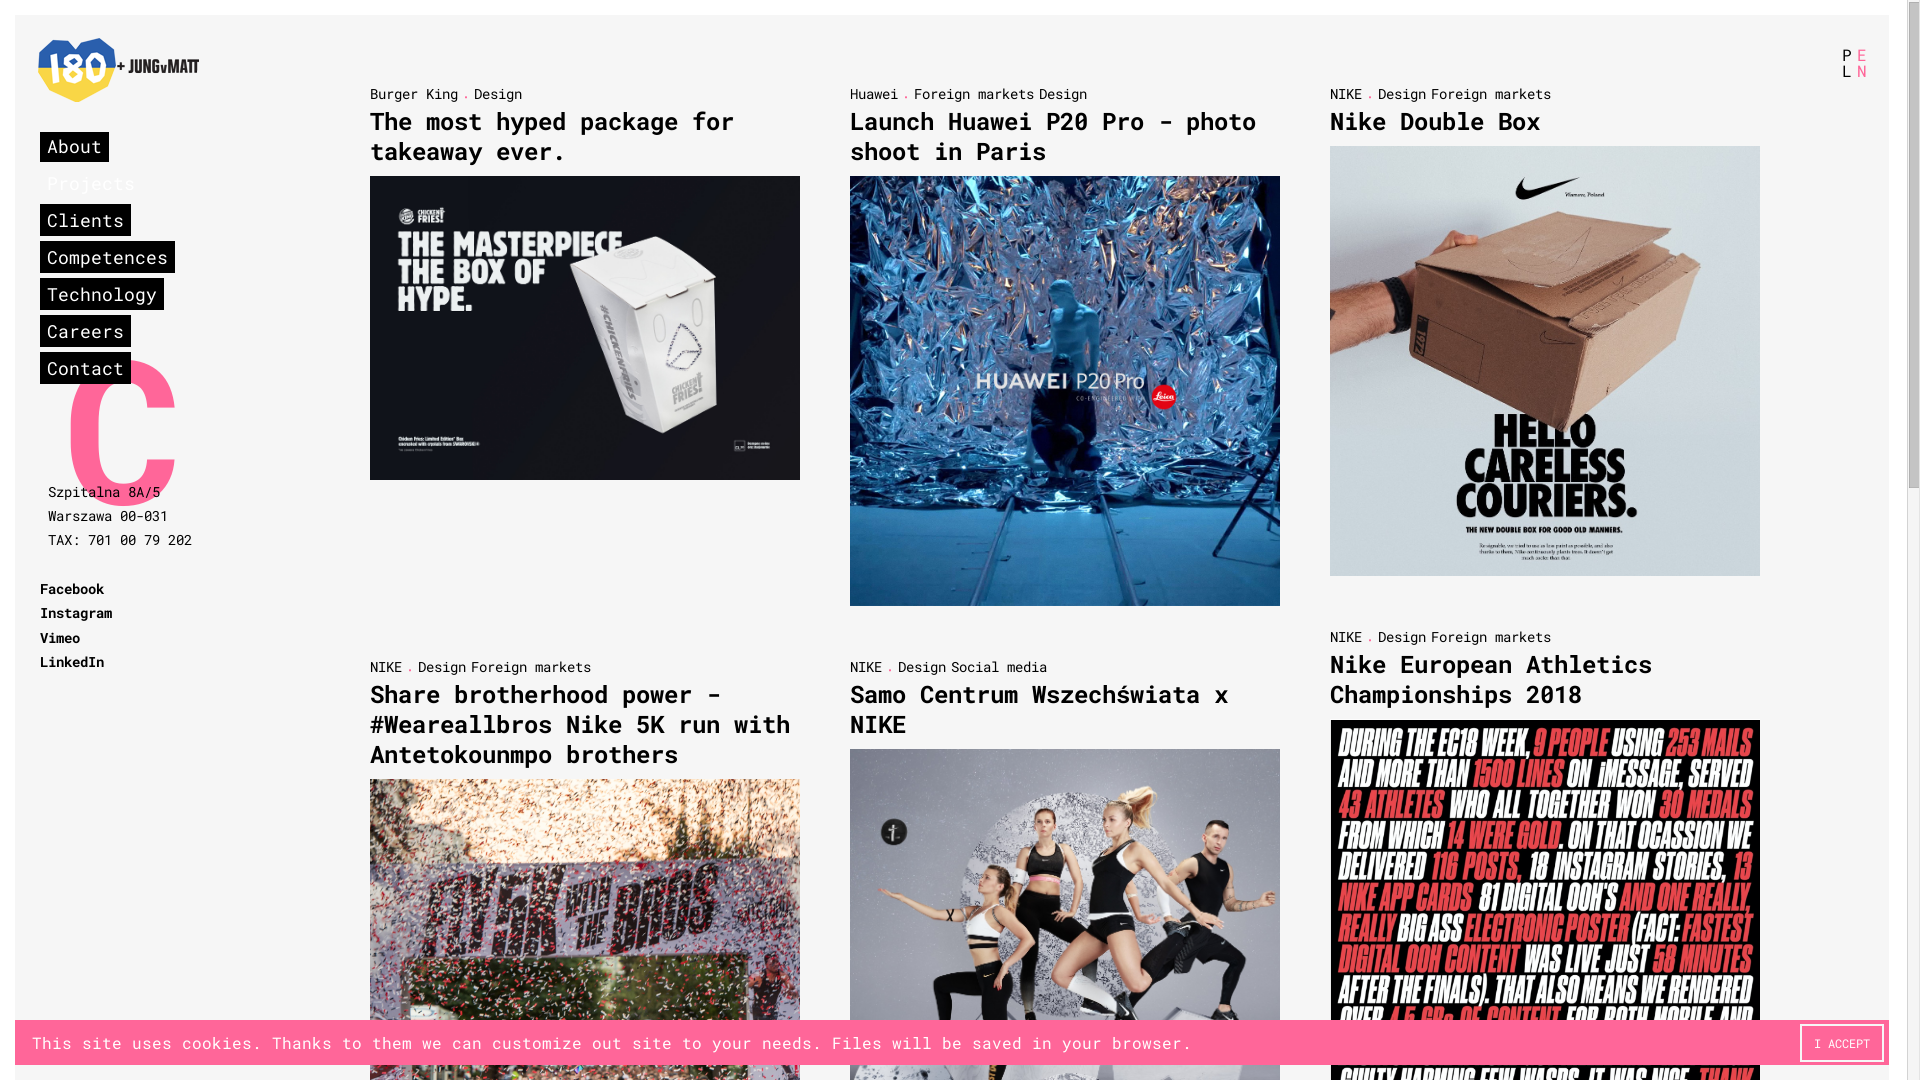 The height and width of the screenshot is (1080, 1920). What do you see at coordinates (1063, 96) in the screenshot?
I see `Design` at bounding box center [1063, 96].